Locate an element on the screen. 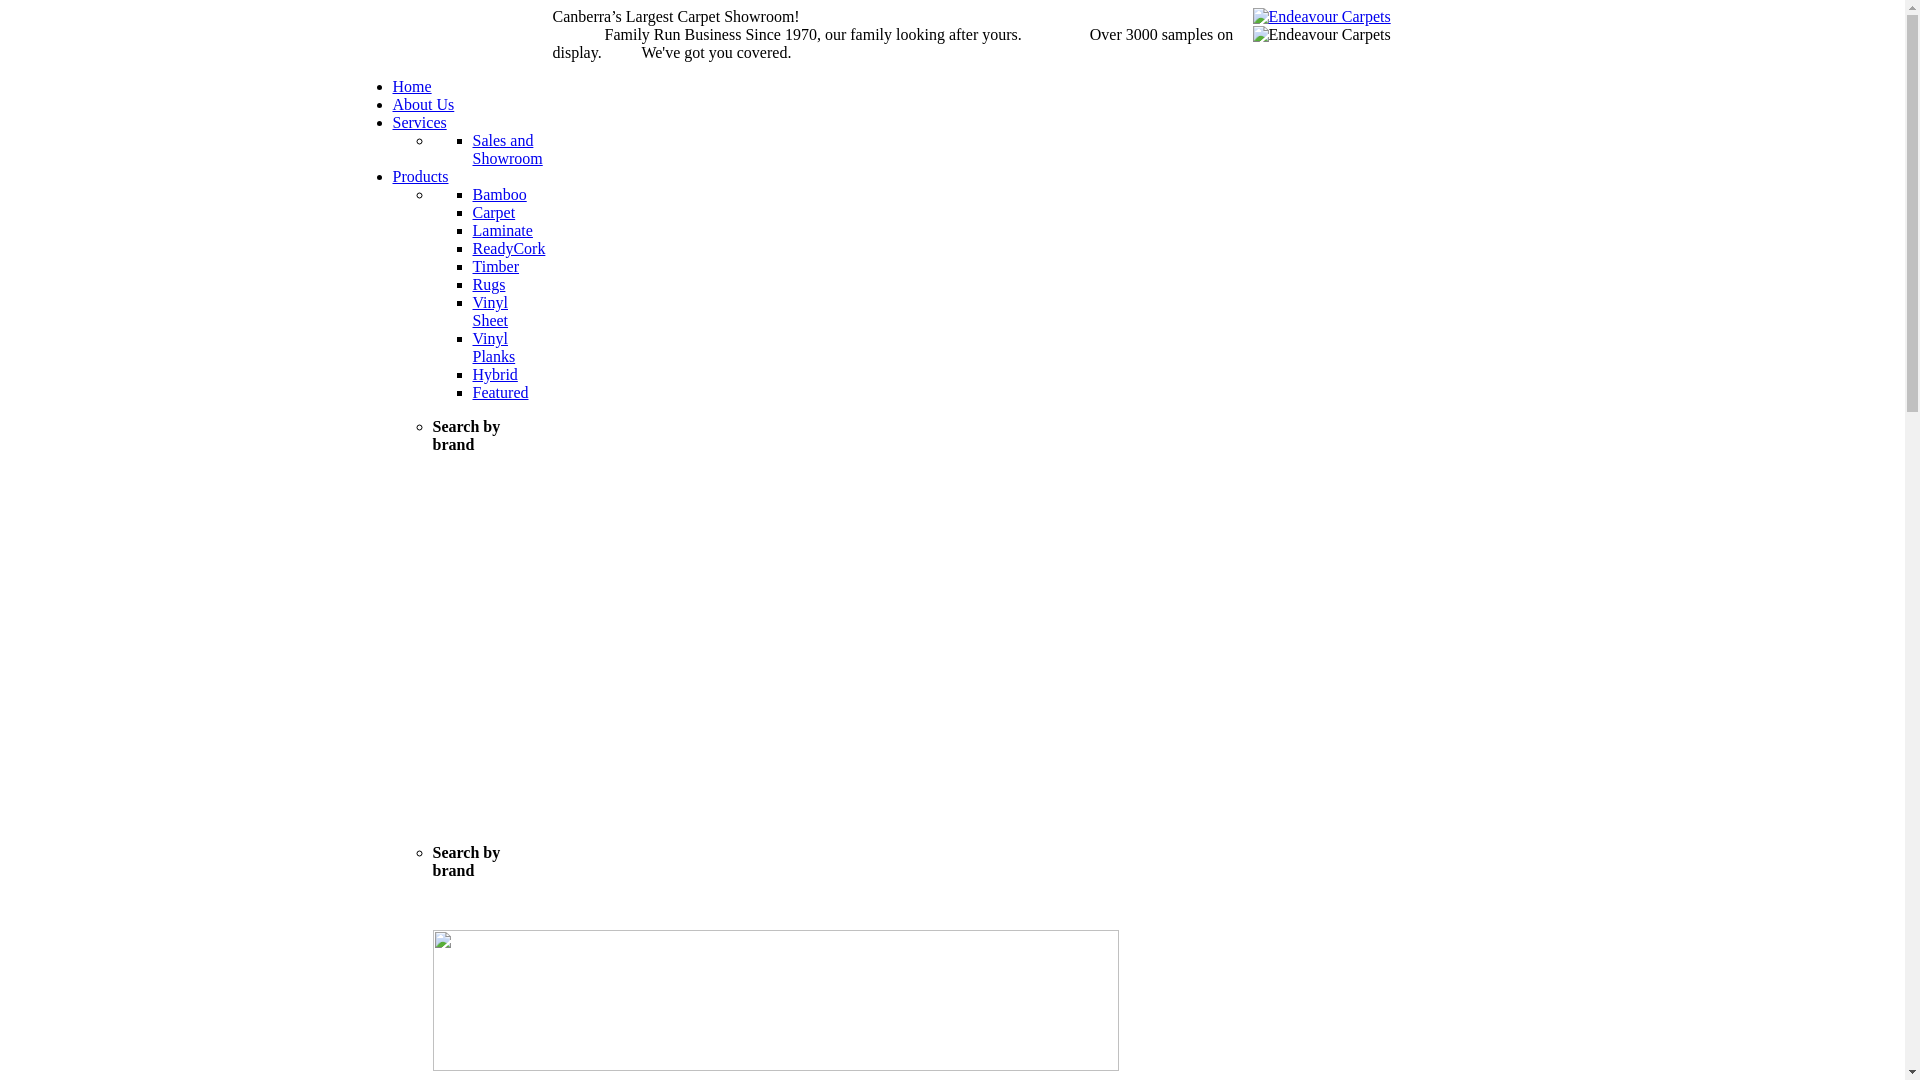 Image resolution: width=1920 pixels, height=1080 pixels. Timber is located at coordinates (496, 266).